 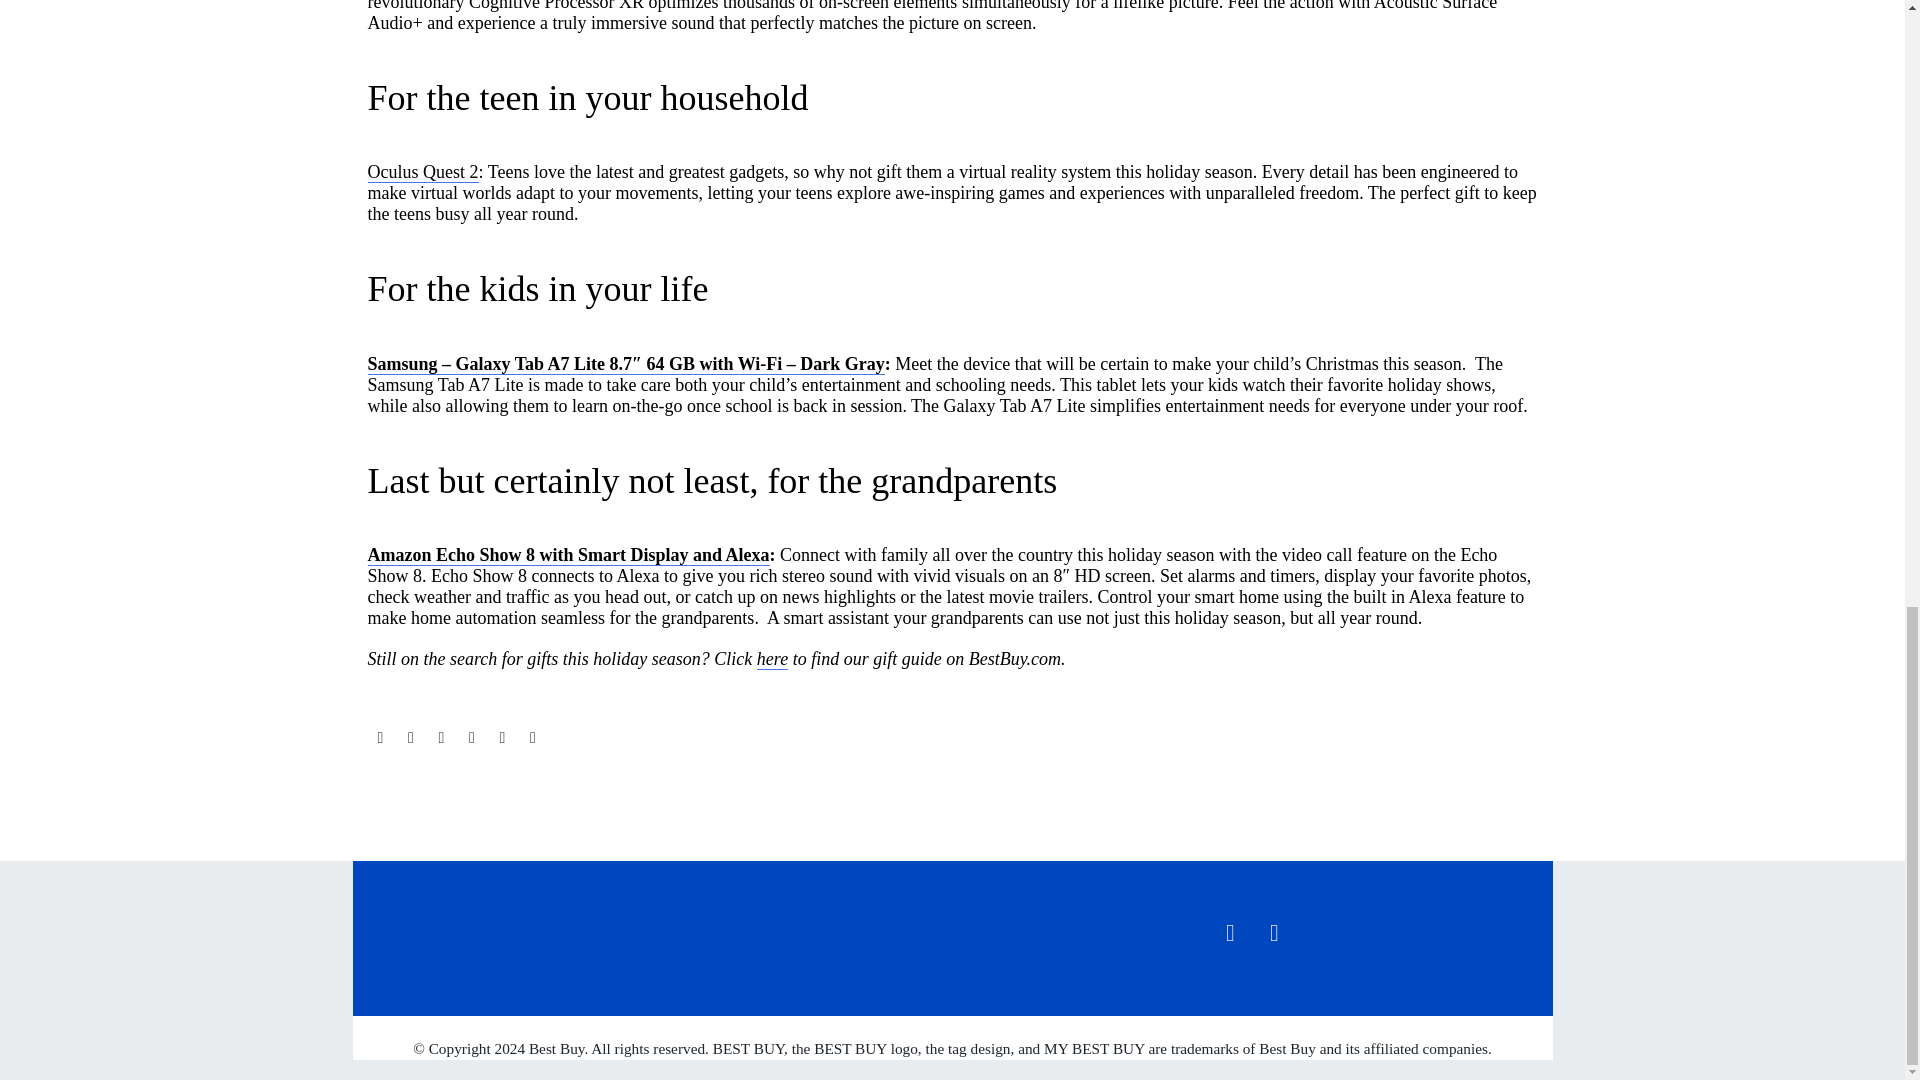 I want to click on Facebook, so click(x=380, y=738).